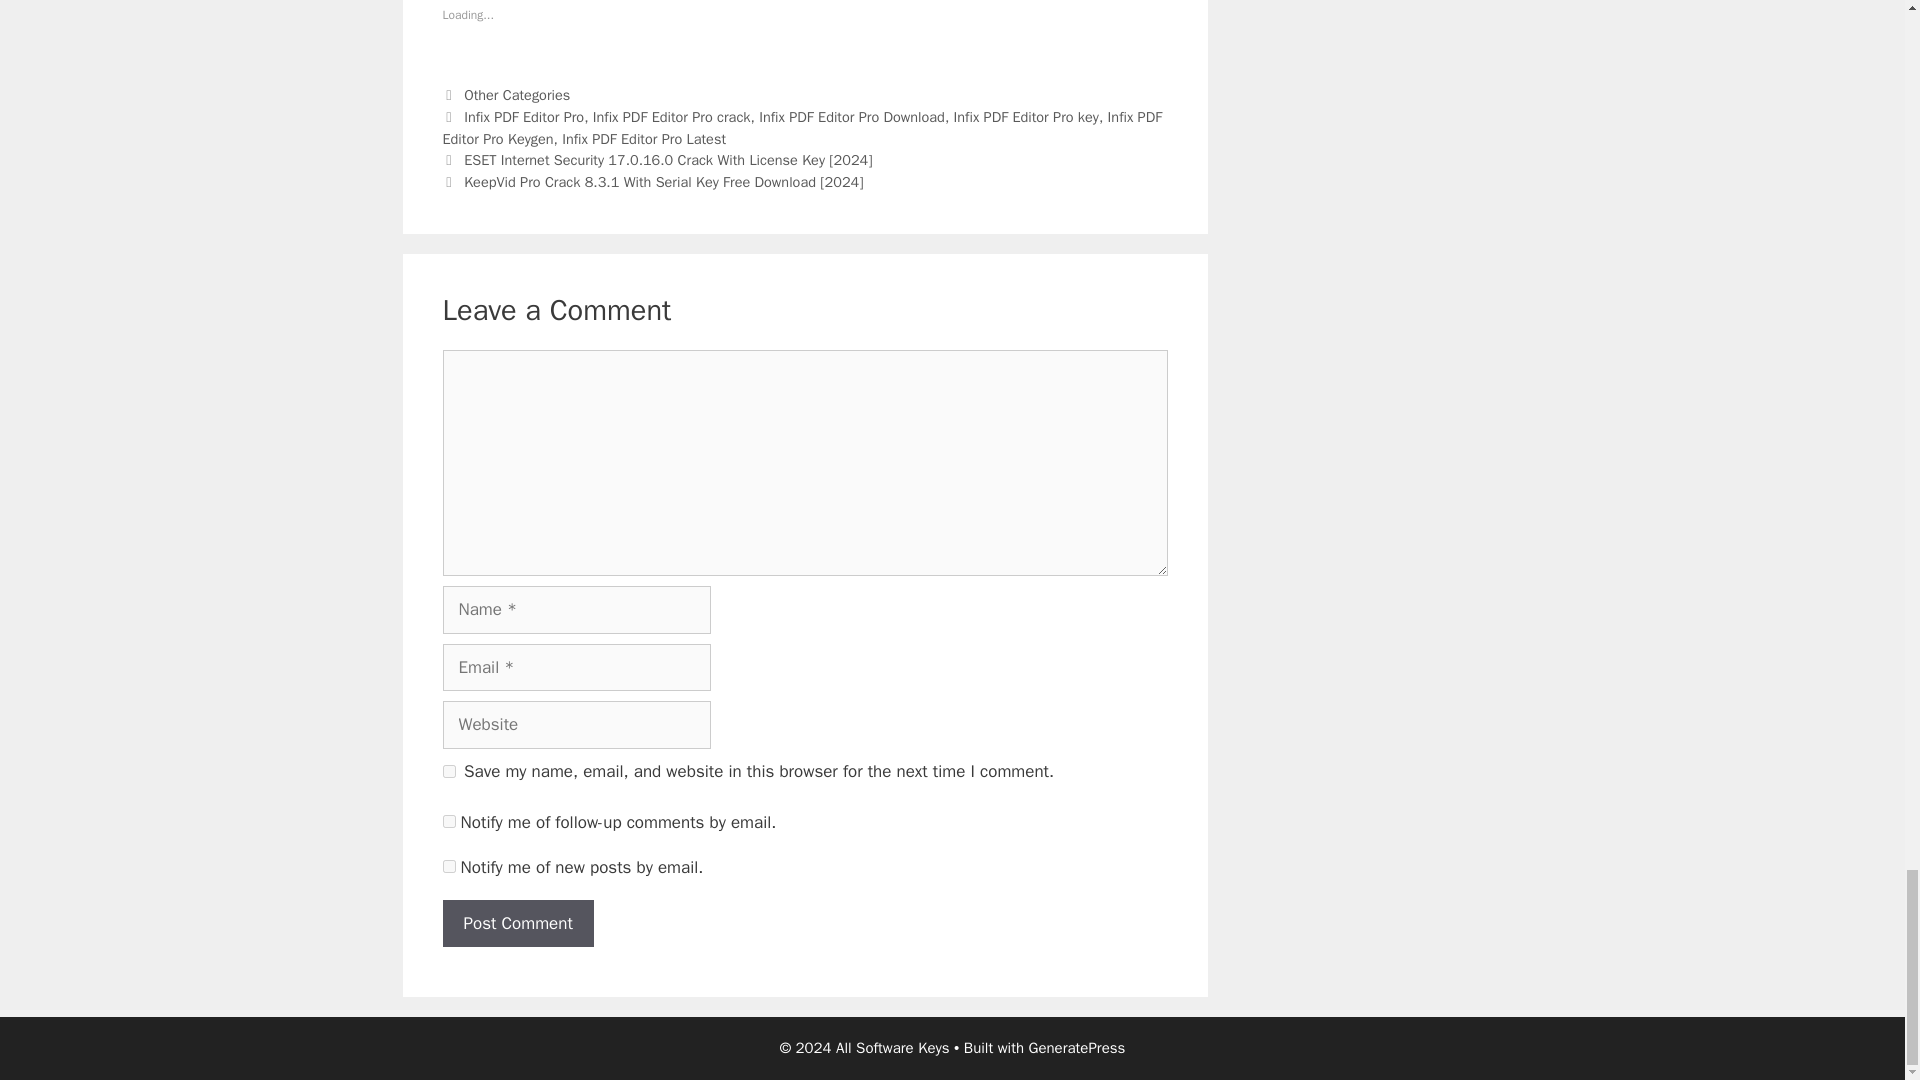  What do you see at coordinates (448, 822) in the screenshot?
I see `subscribe` at bounding box center [448, 822].